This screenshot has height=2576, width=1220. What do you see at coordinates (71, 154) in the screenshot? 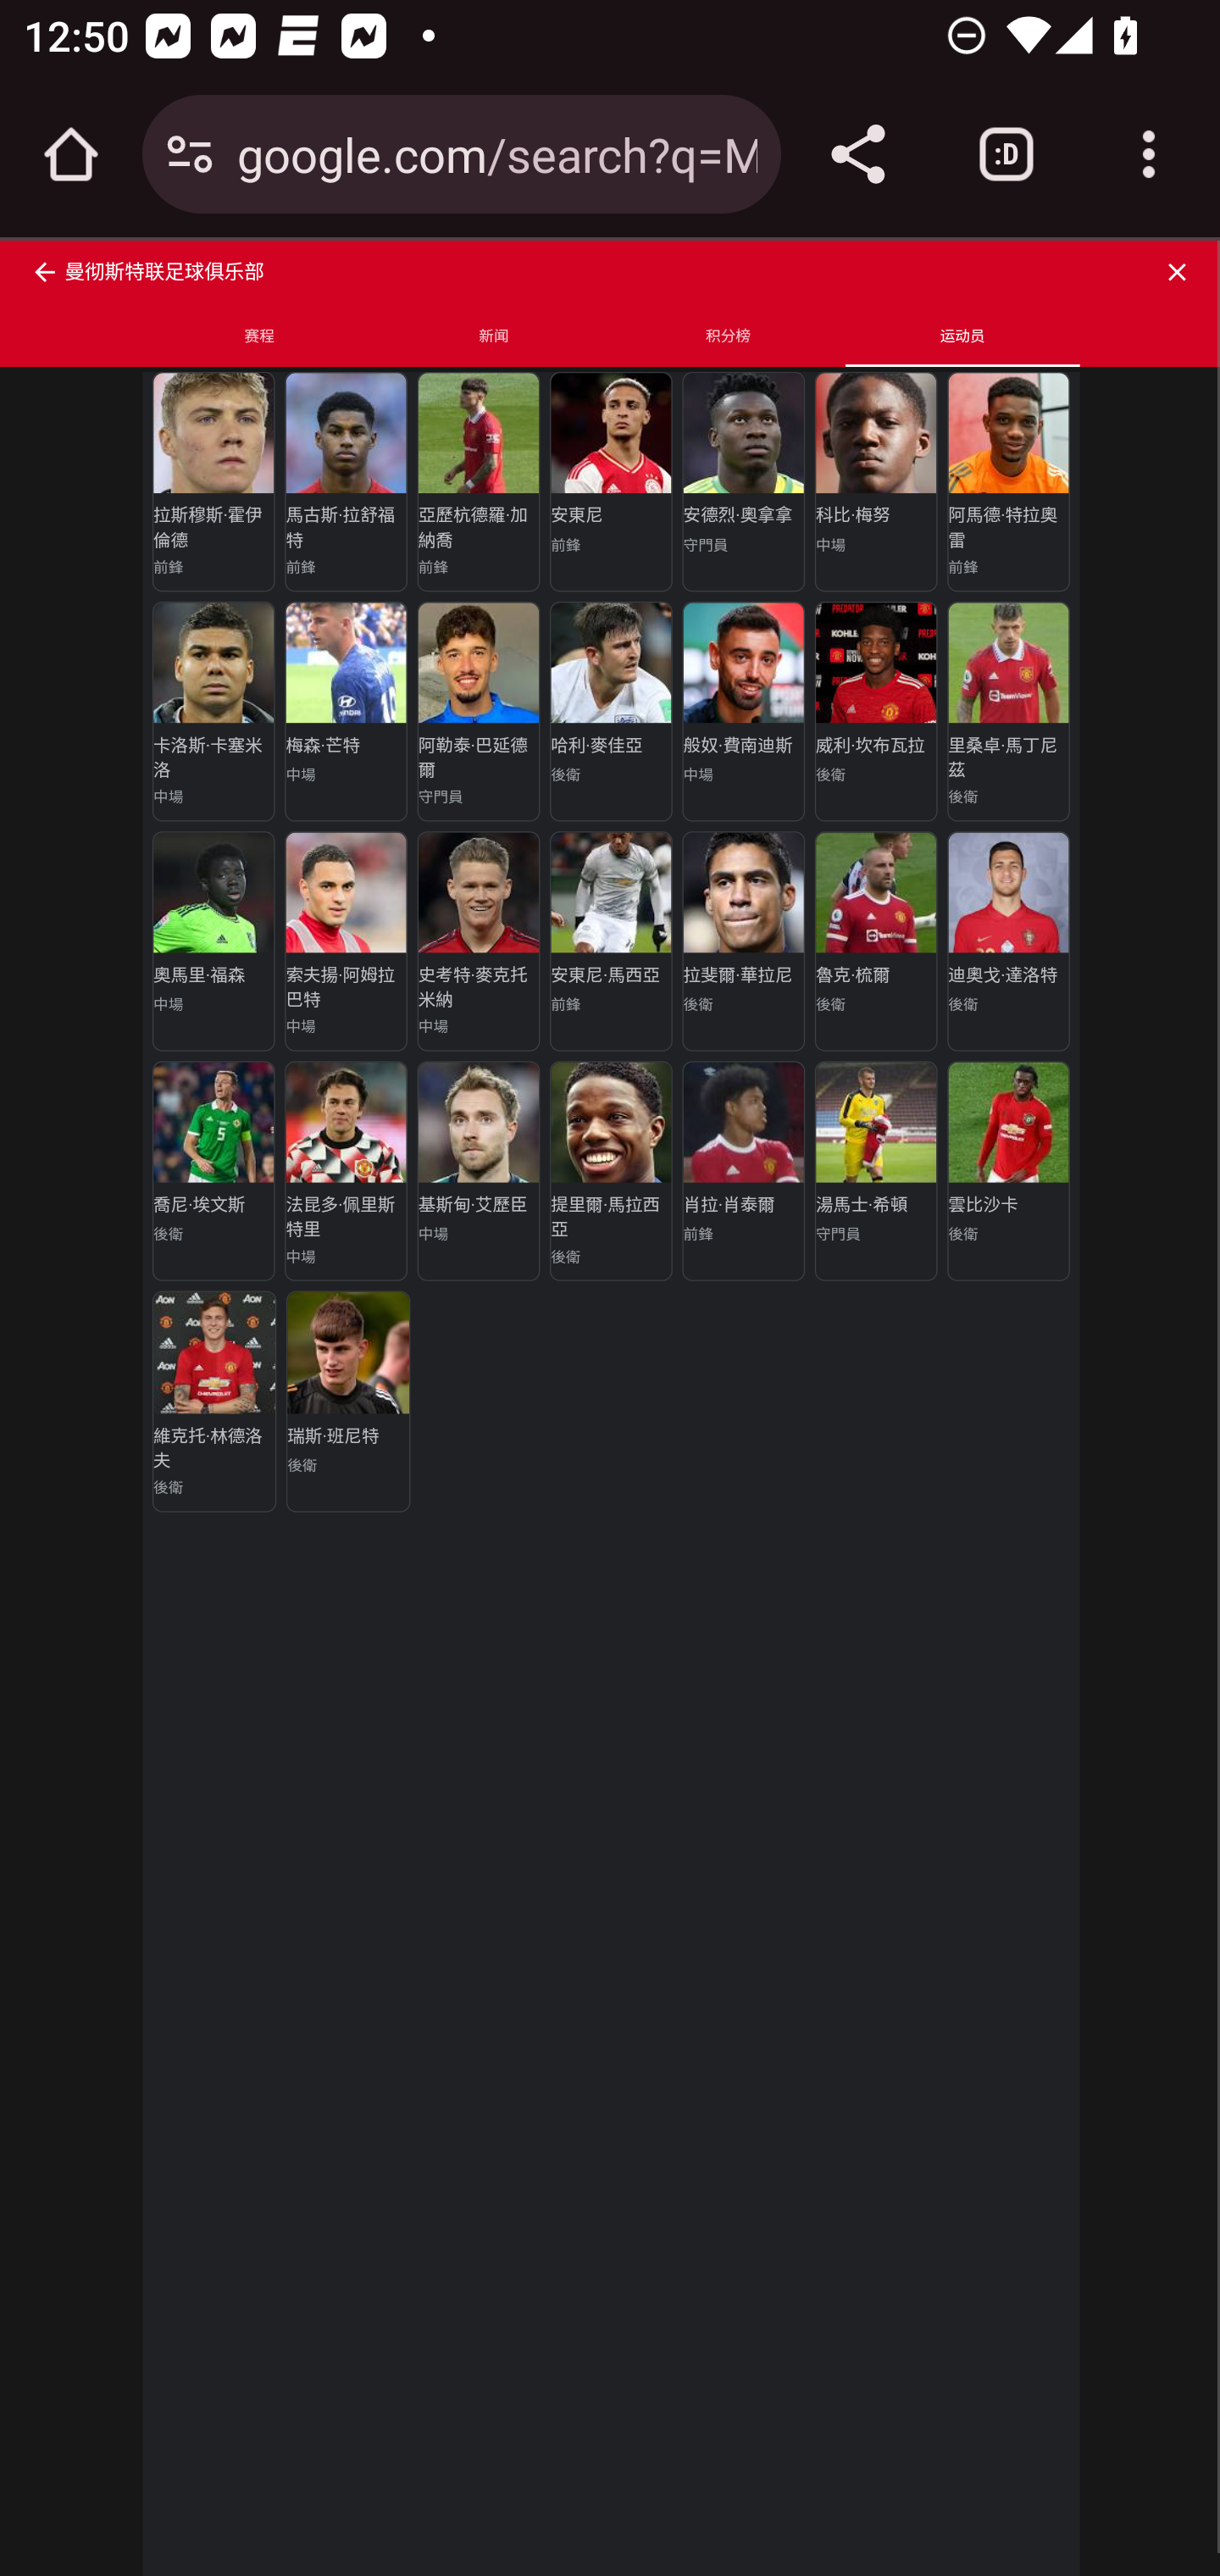
I see `Open the home page` at bounding box center [71, 154].